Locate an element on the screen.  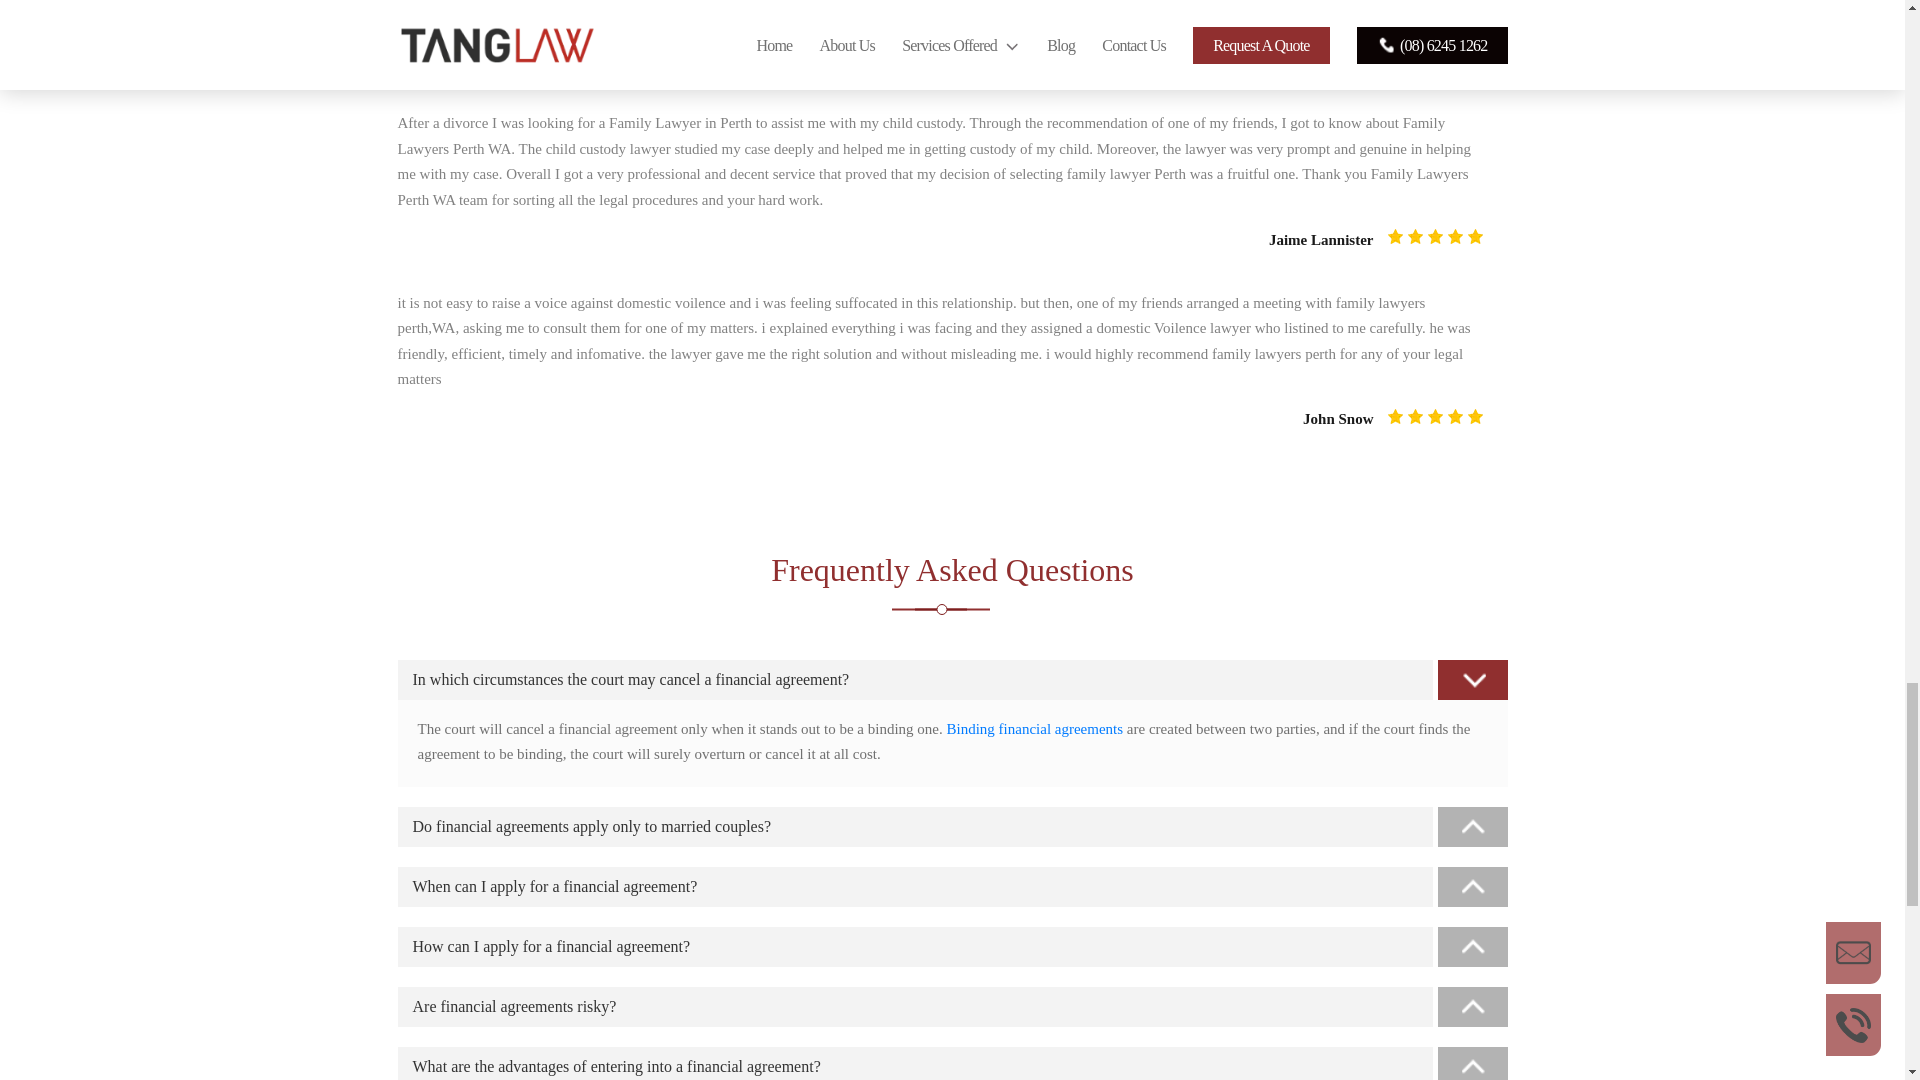
Binding financial agreements is located at coordinates (1034, 728).